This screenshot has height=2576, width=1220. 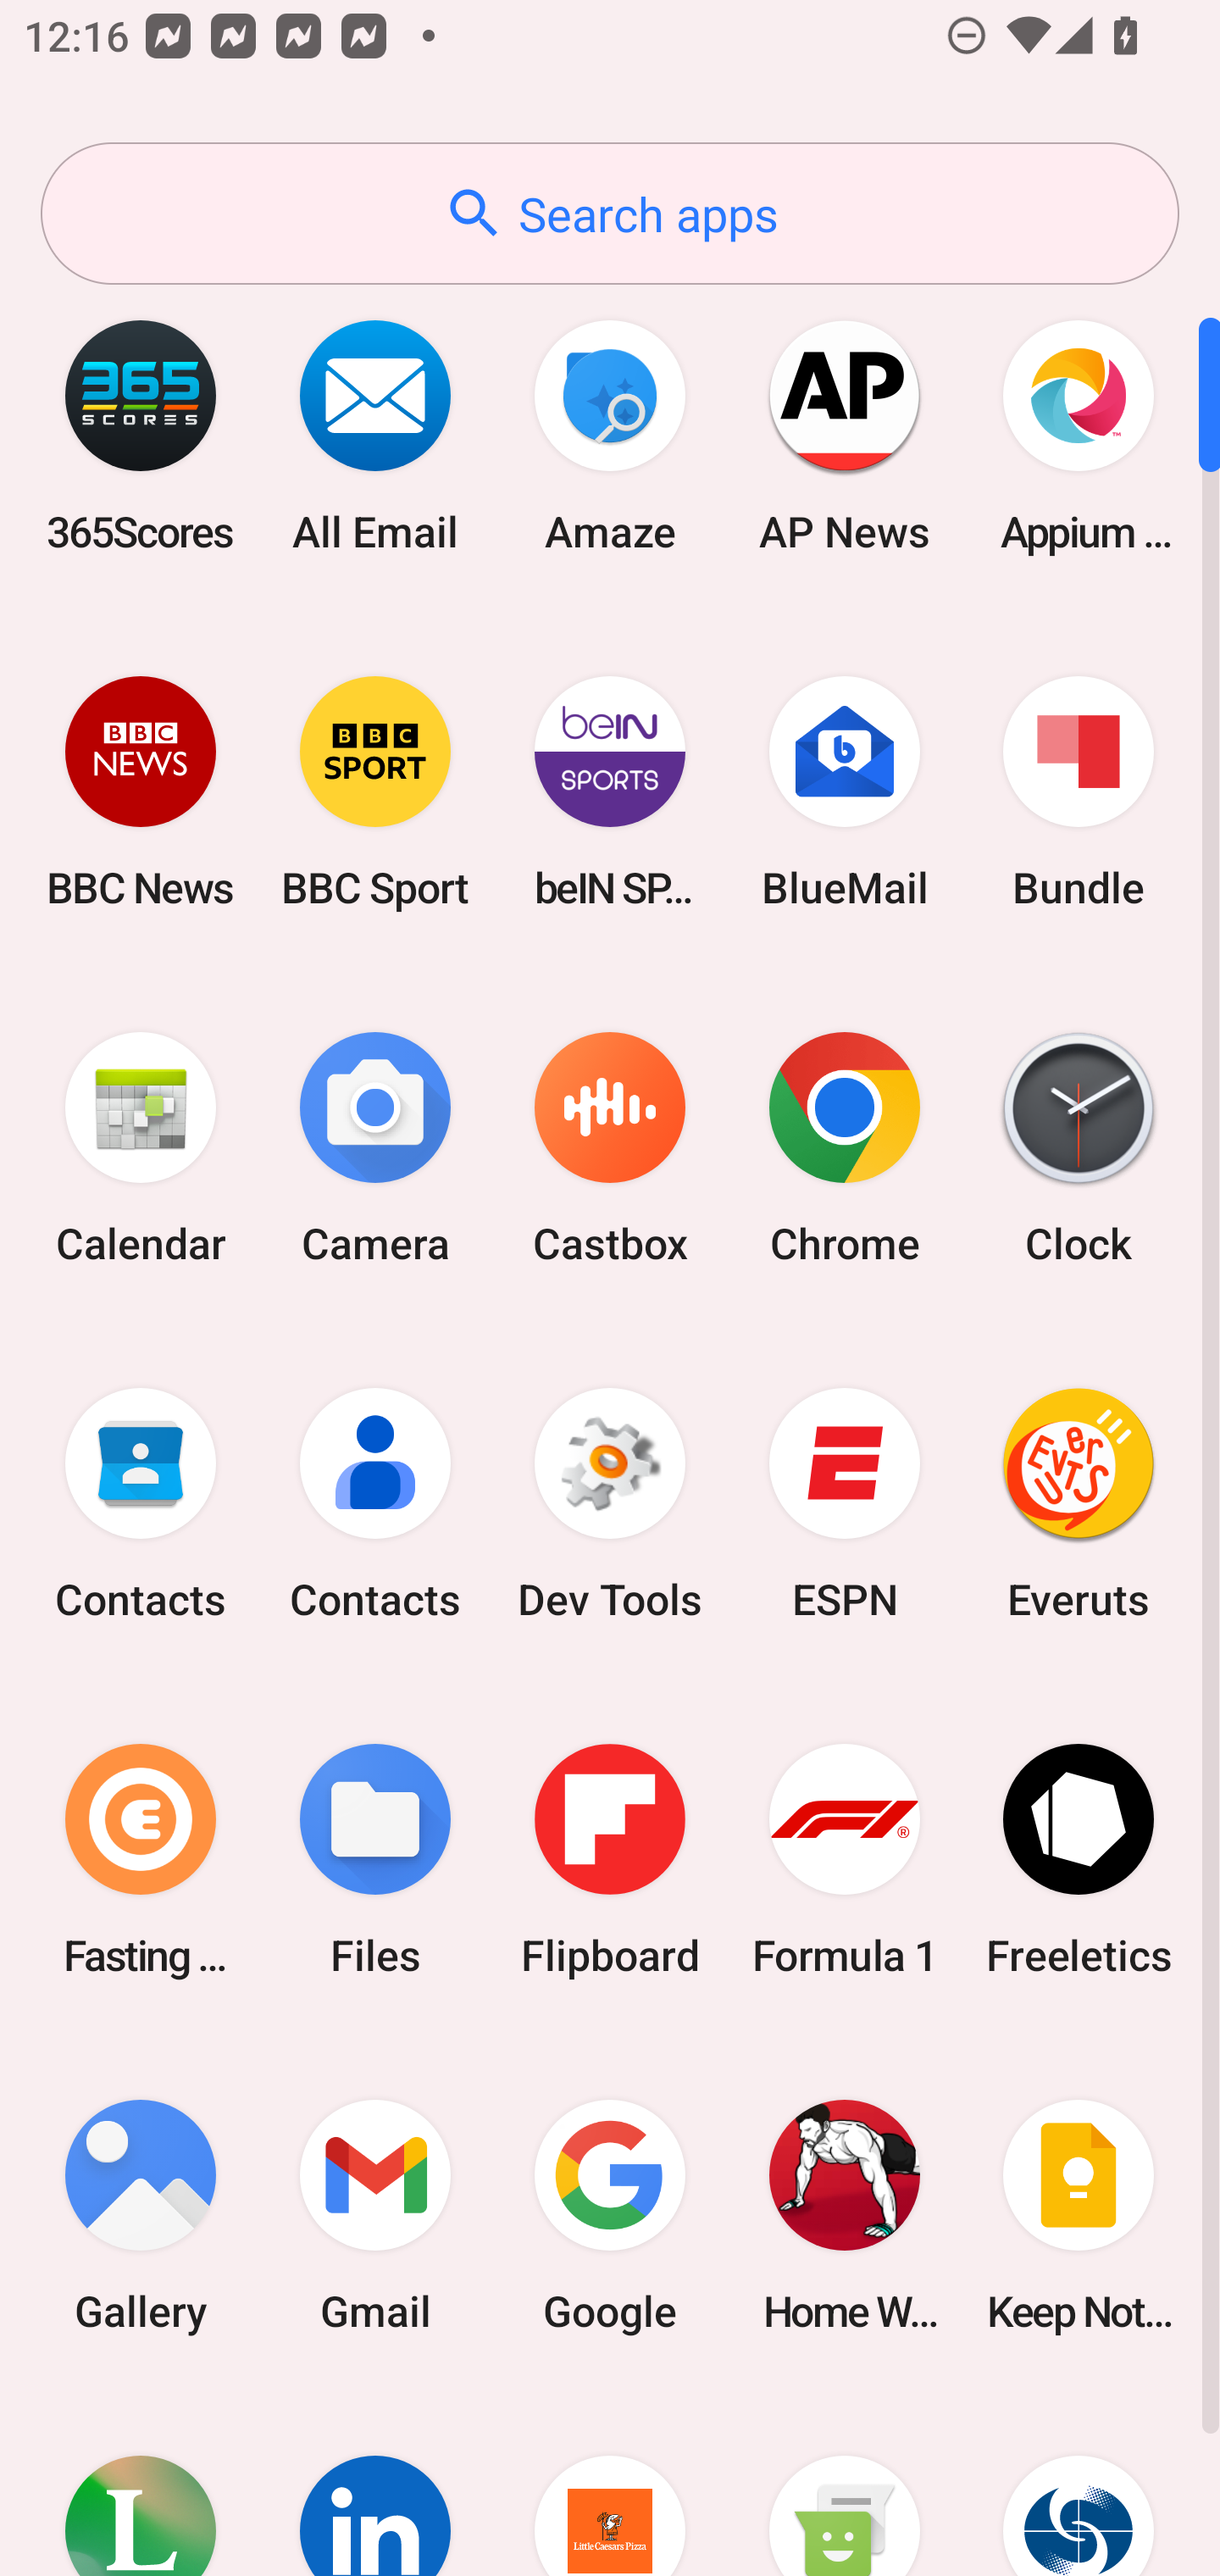 I want to click on Keep Notes, so click(x=1079, y=2215).